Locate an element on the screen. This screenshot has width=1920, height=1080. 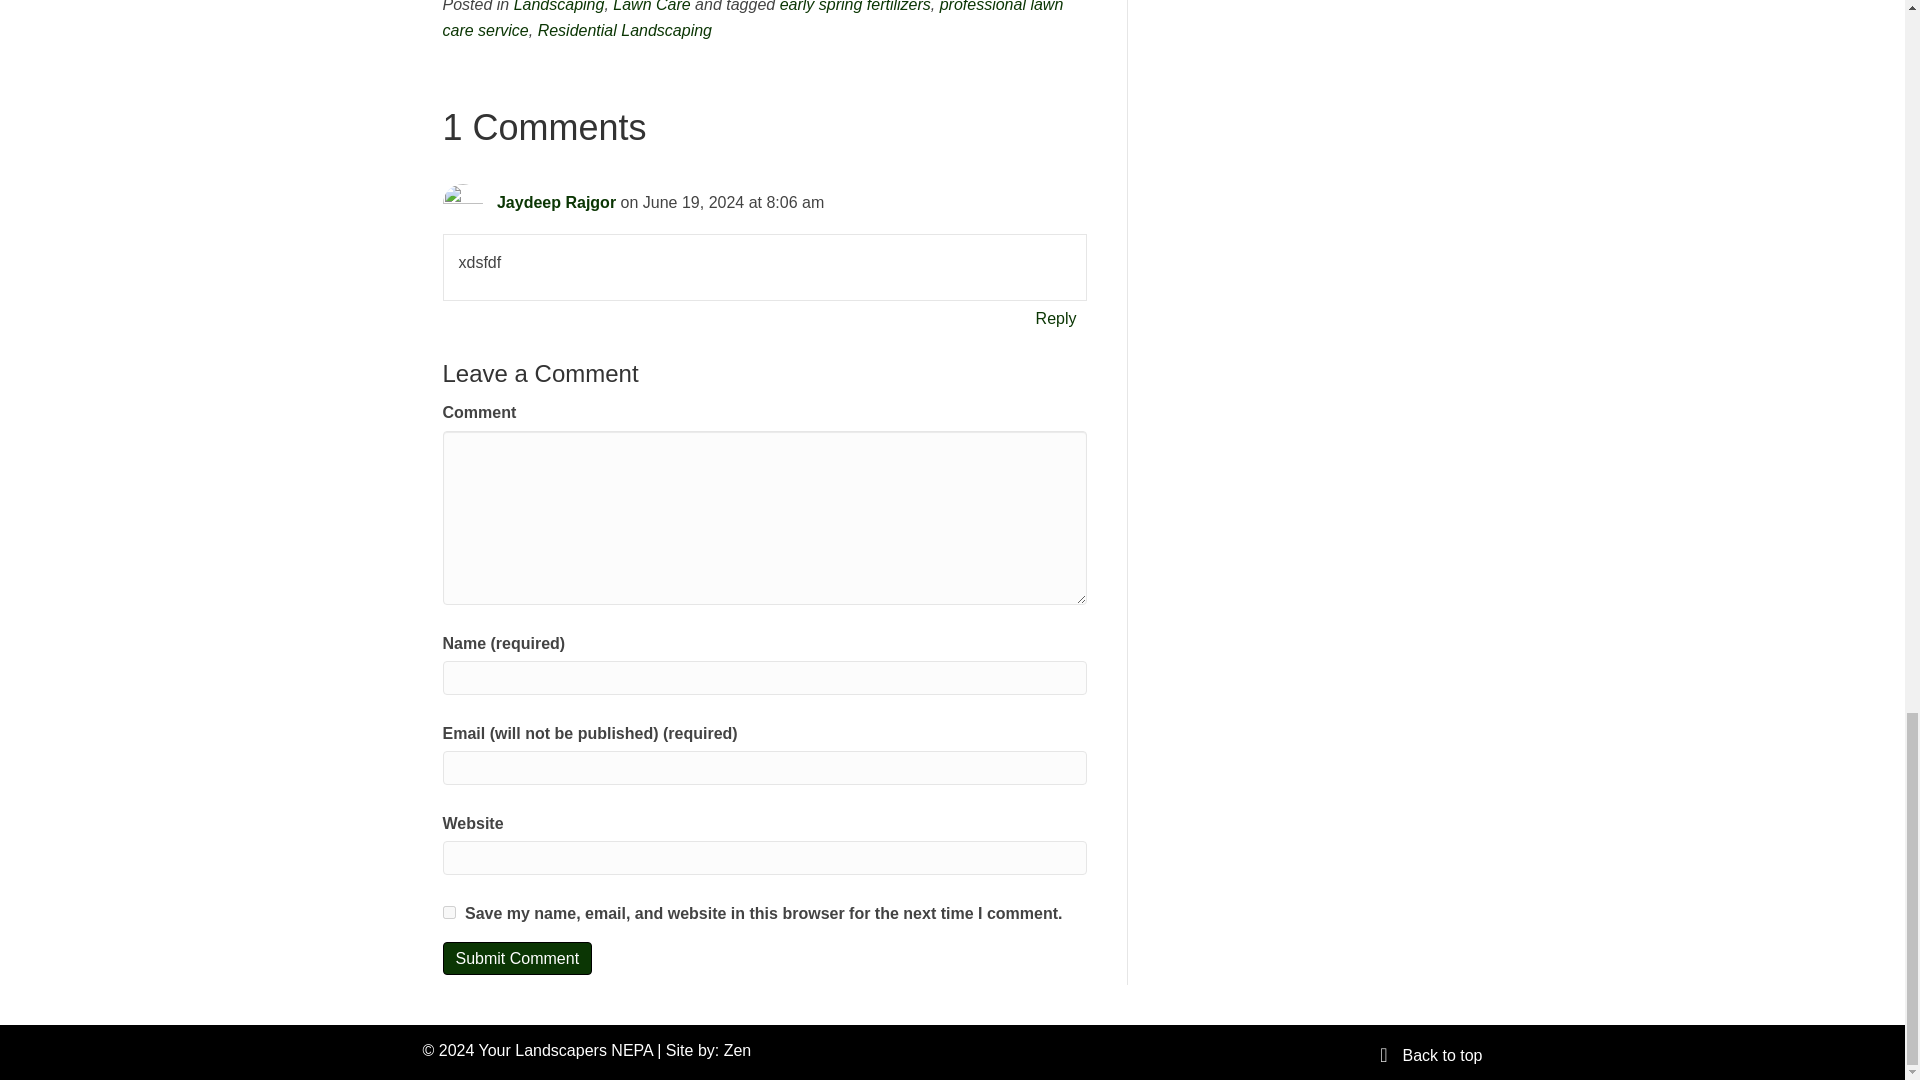
Reply is located at coordinates (1056, 318).